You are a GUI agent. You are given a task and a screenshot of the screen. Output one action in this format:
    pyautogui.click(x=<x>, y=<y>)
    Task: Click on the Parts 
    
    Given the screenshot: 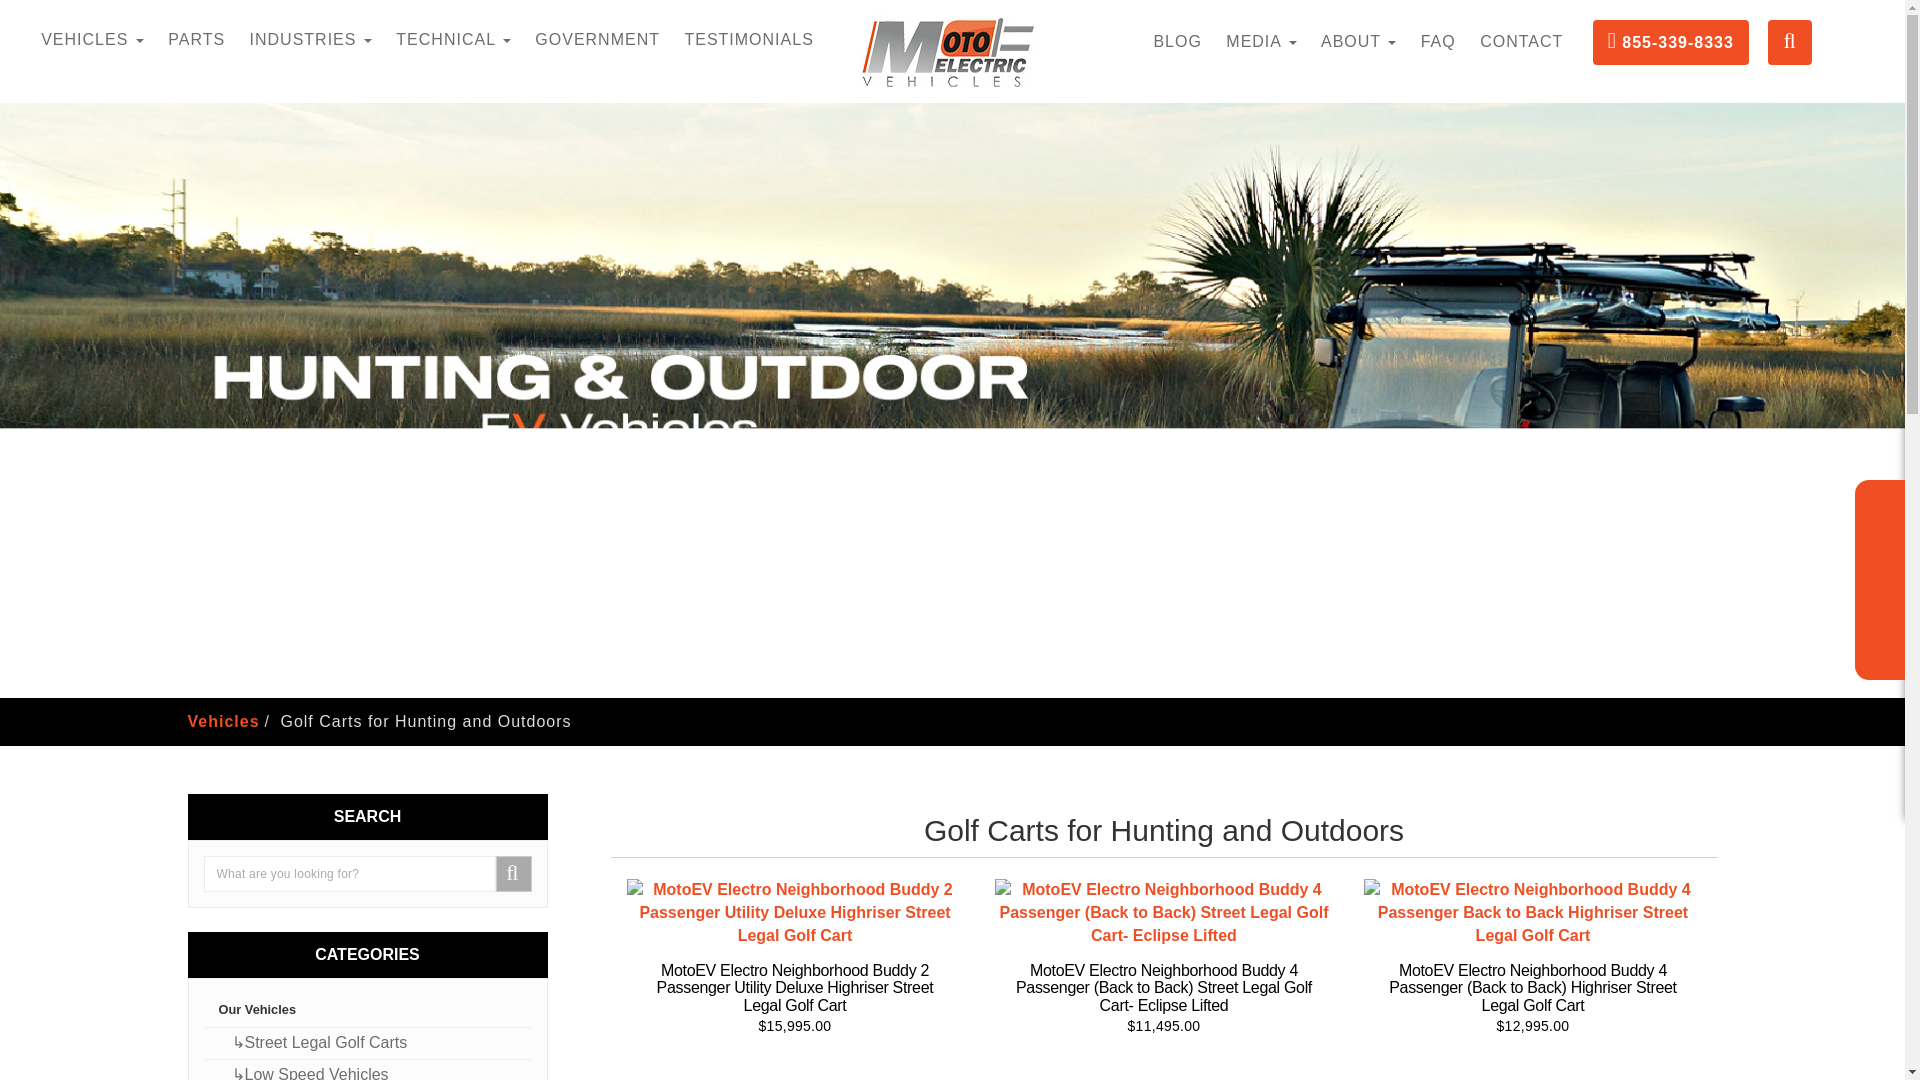 What is the action you would take?
    pyautogui.click(x=196, y=40)
    